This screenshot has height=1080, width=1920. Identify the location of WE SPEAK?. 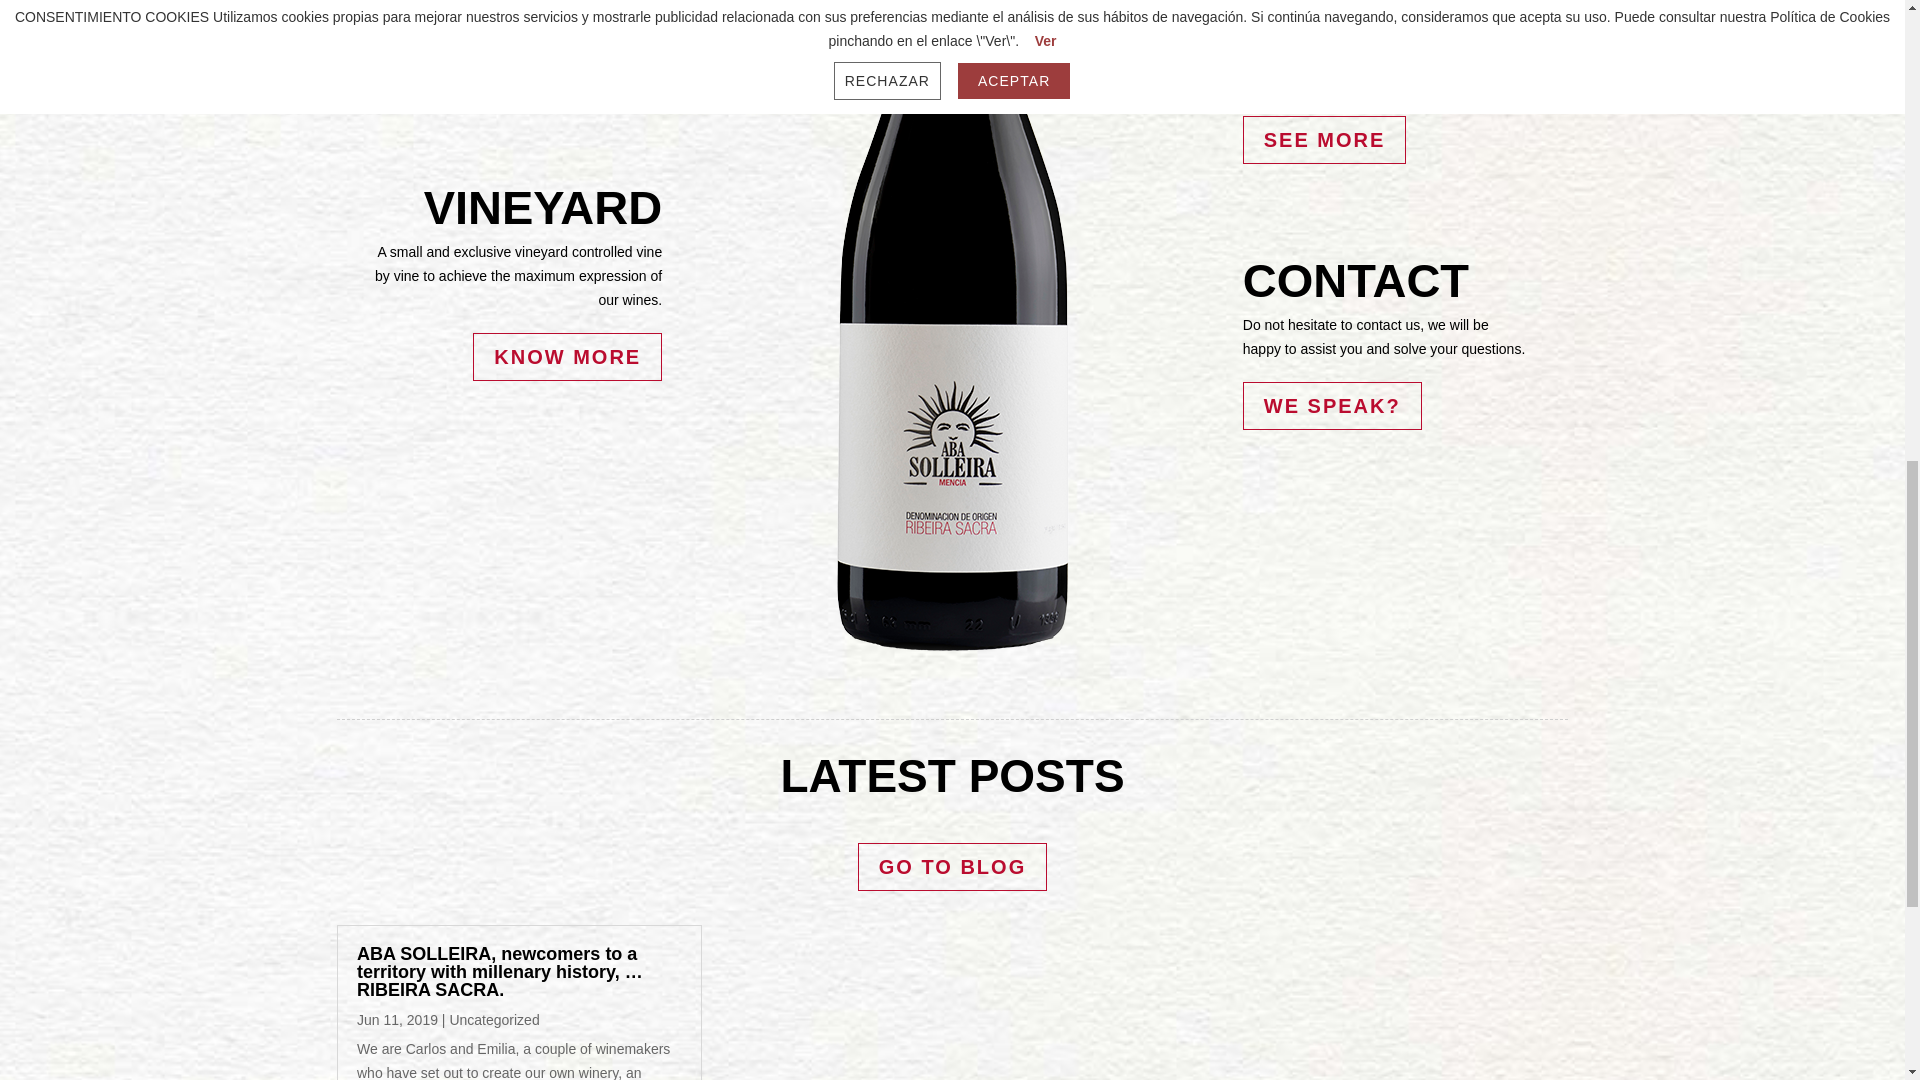
(1332, 406).